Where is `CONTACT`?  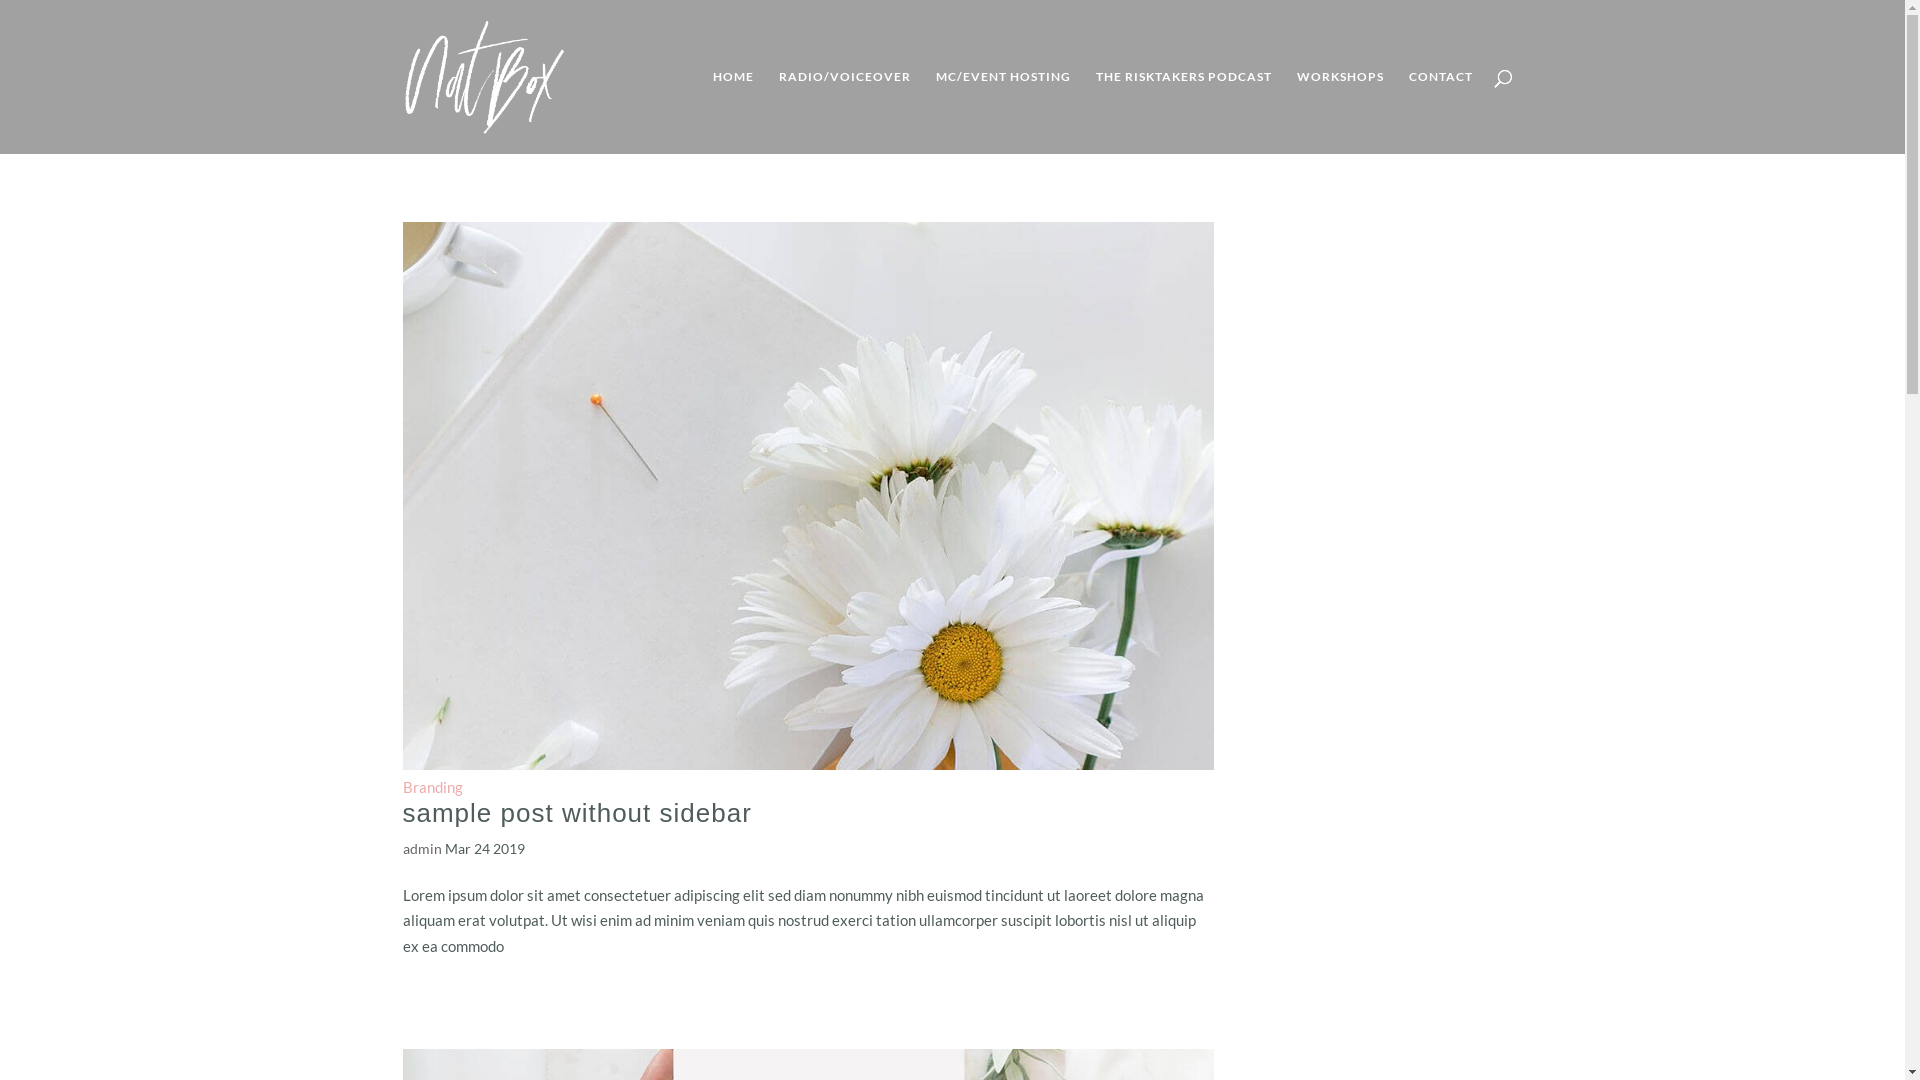
CONTACT is located at coordinates (1440, 112).